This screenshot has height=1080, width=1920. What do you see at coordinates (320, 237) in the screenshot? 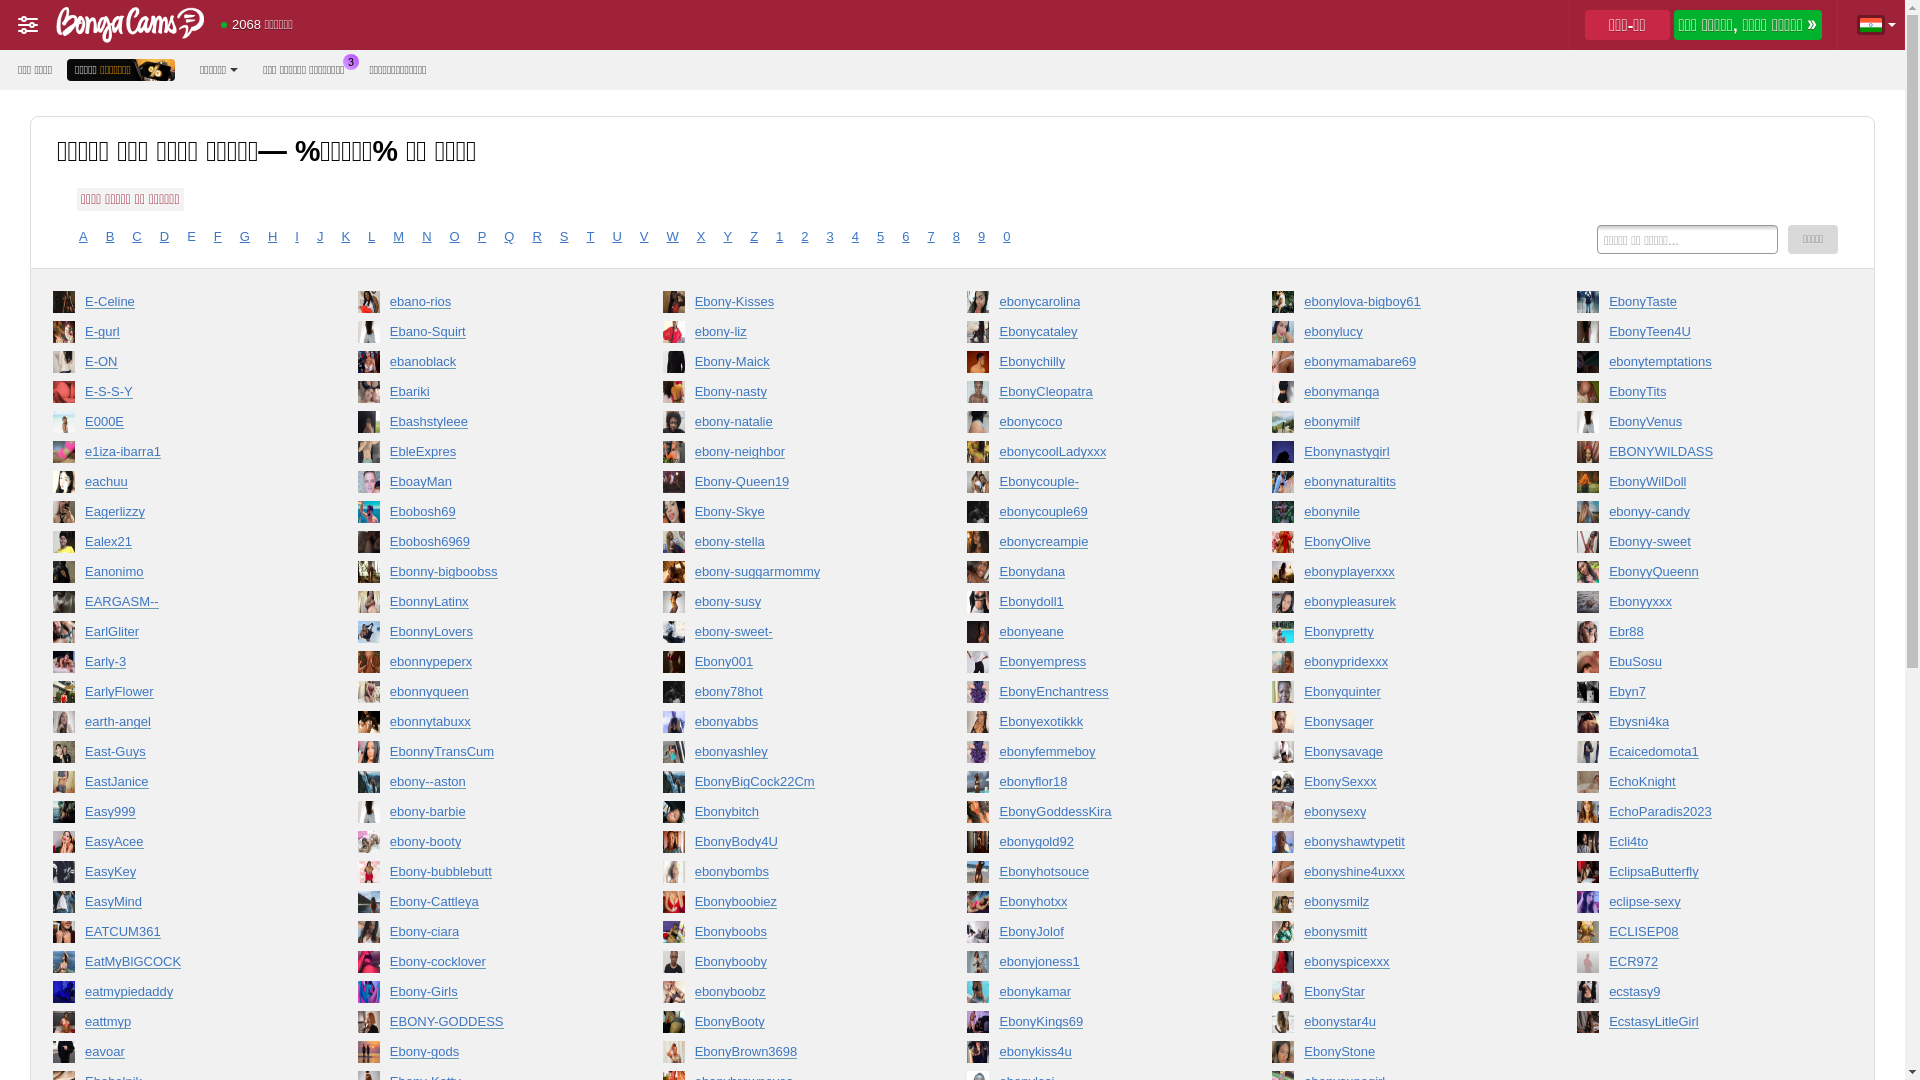
I see `J` at bounding box center [320, 237].